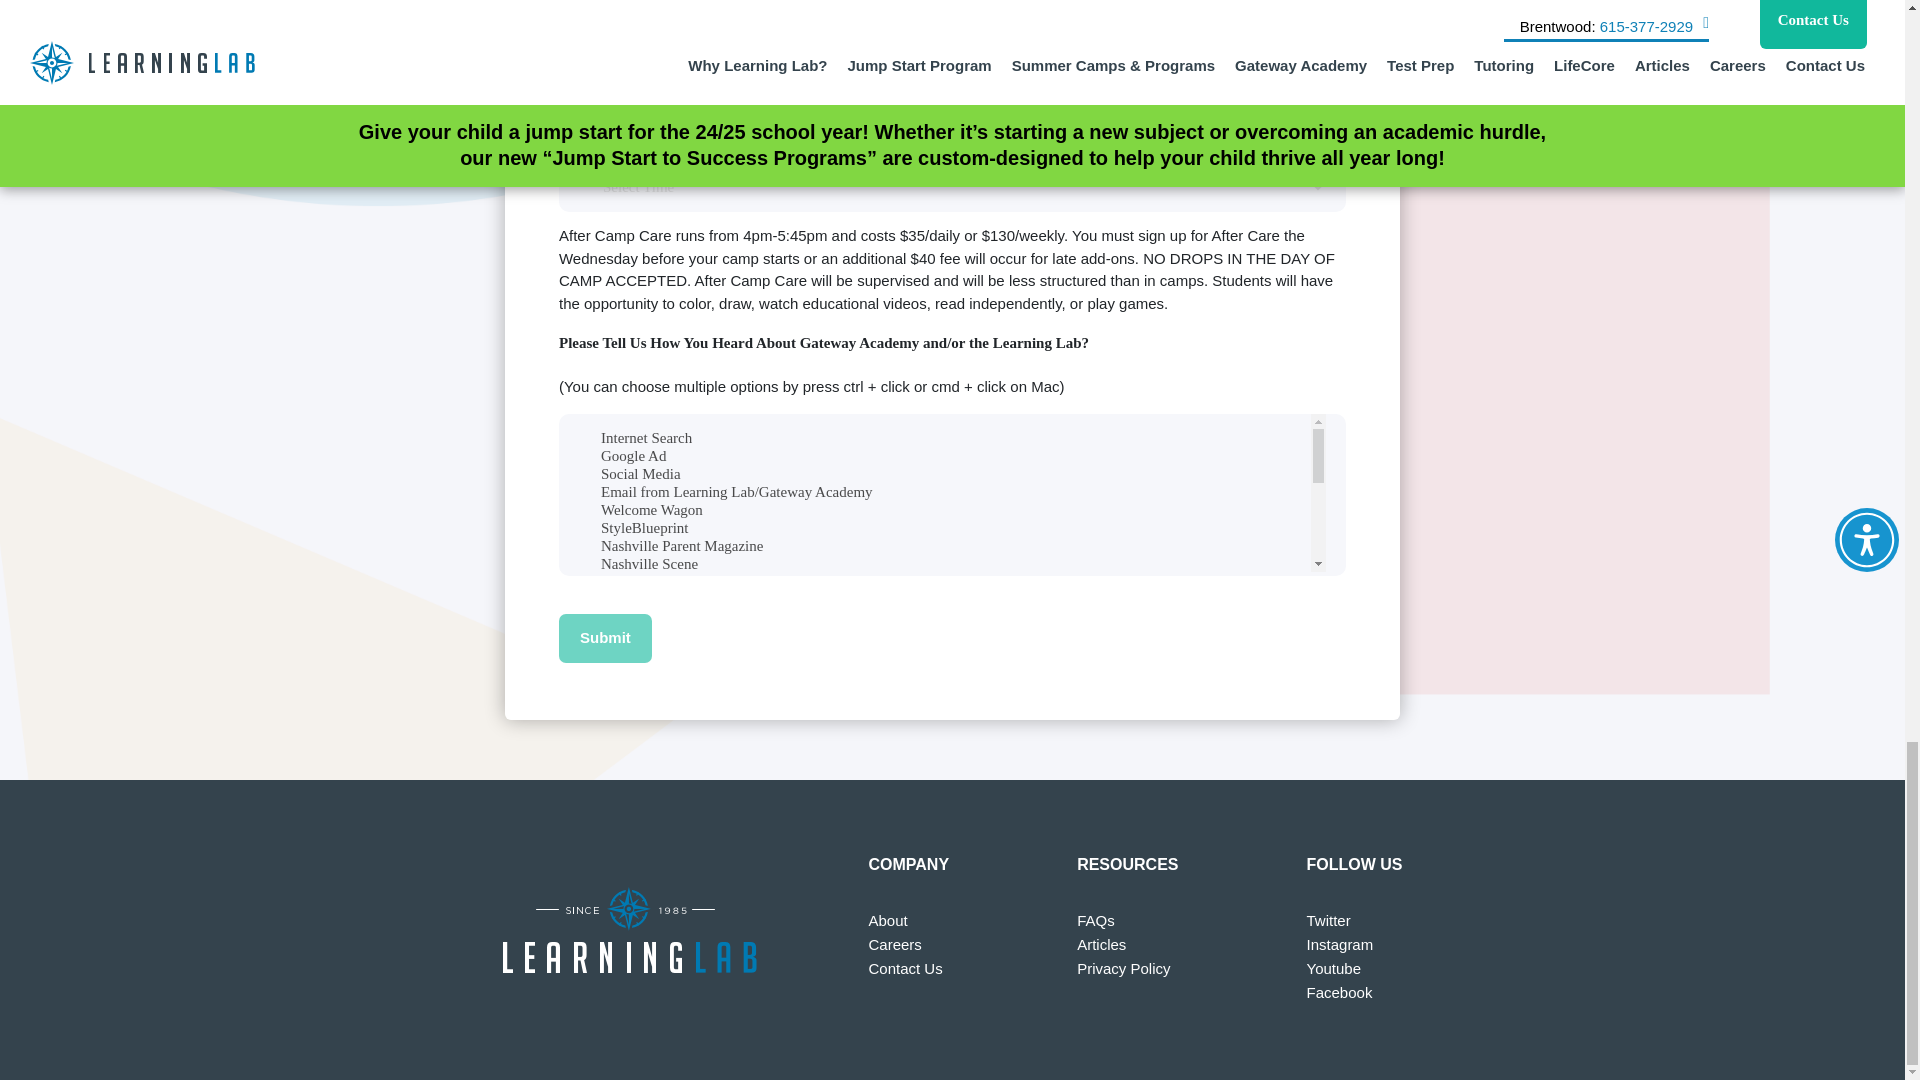 Image resolution: width=1920 pixels, height=1080 pixels. What do you see at coordinates (1329, 920) in the screenshot?
I see `Twitter` at bounding box center [1329, 920].